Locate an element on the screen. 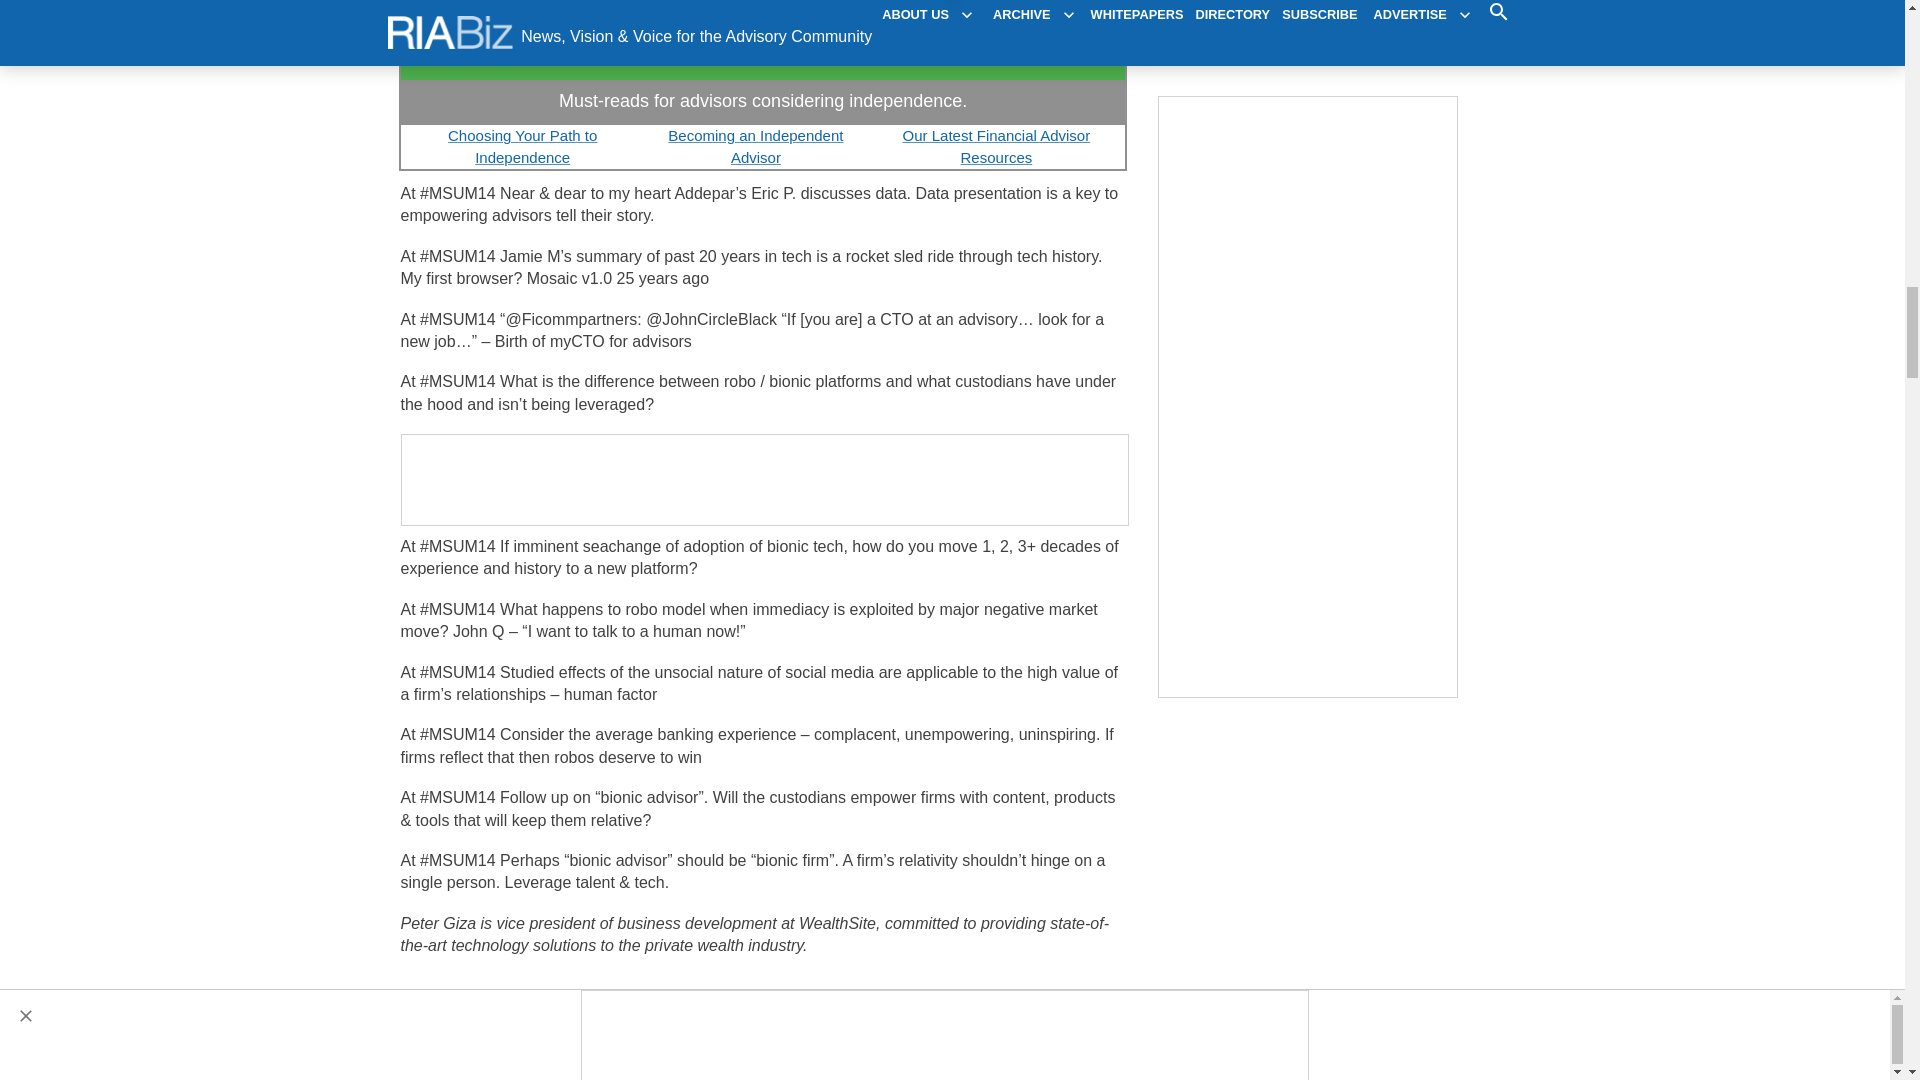  Our Latest Financial Advisor Resources is located at coordinates (996, 146).